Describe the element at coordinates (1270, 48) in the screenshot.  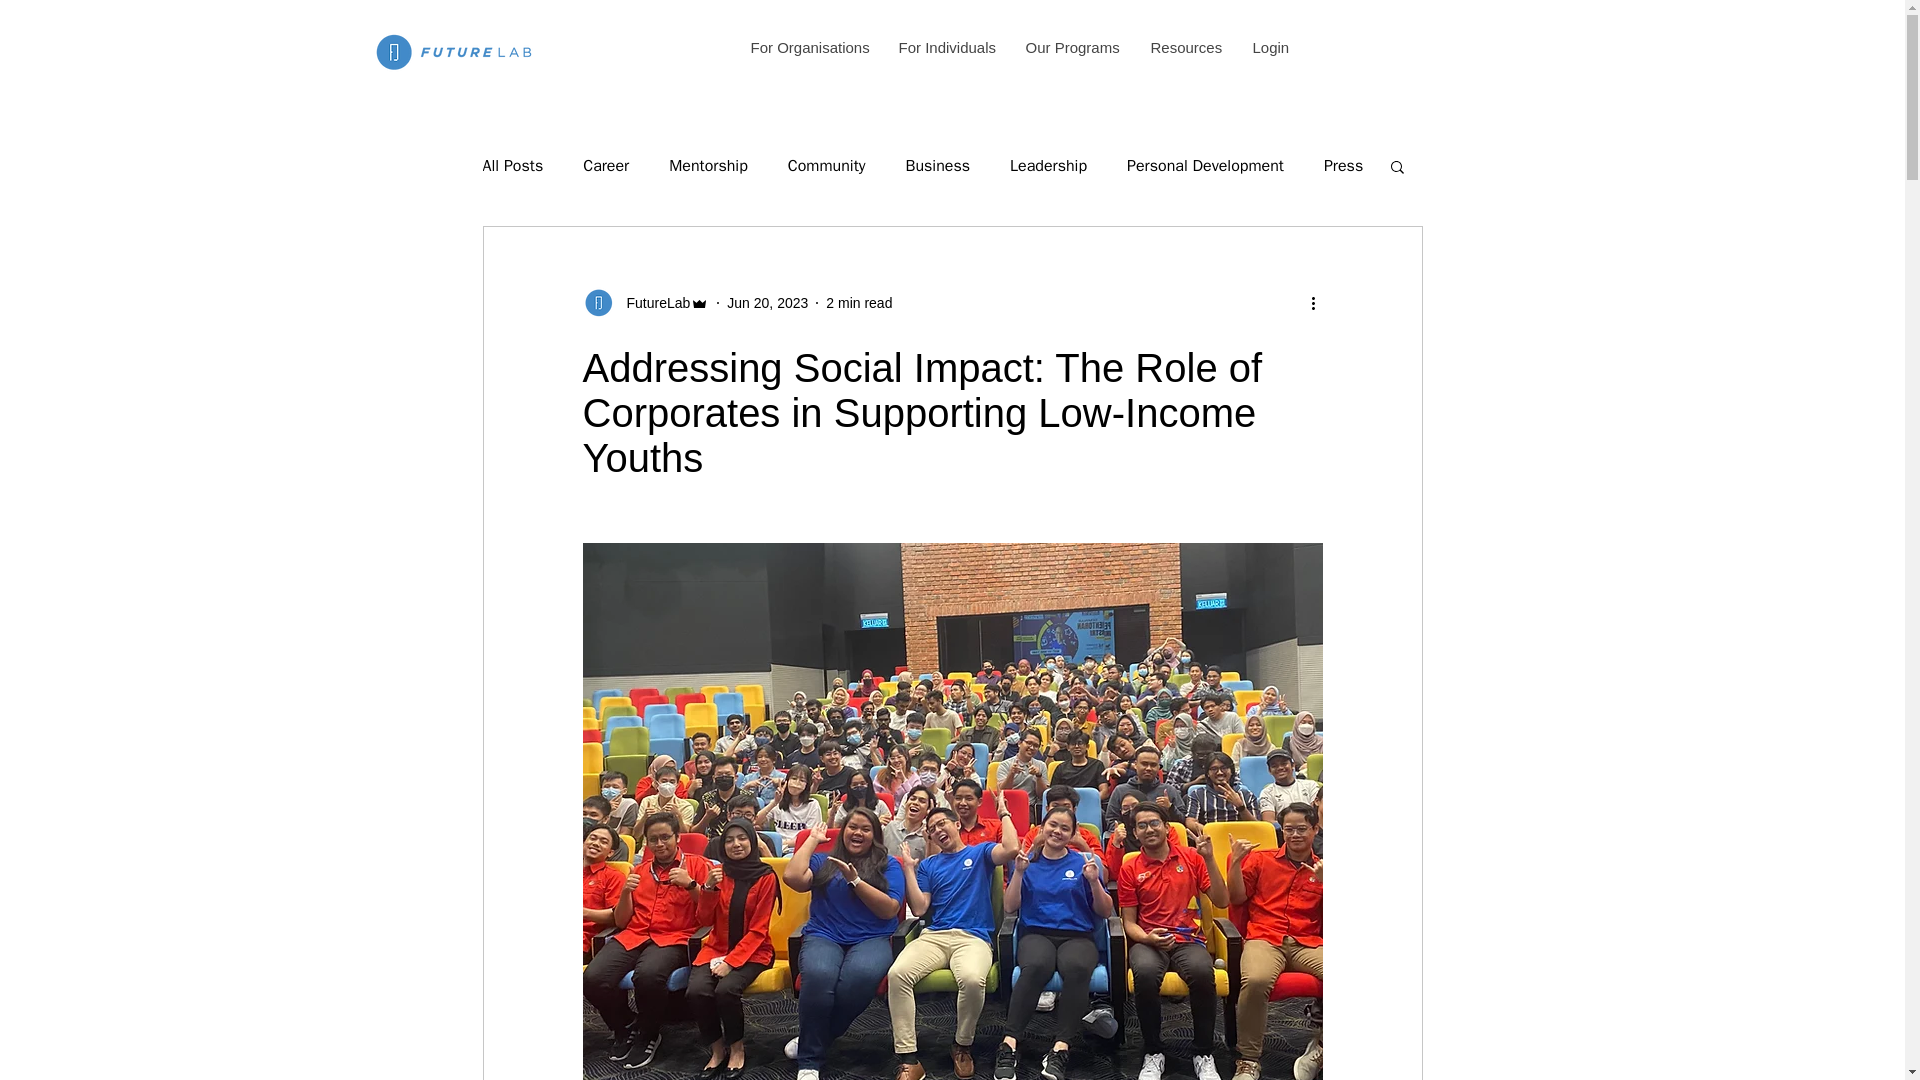
I see `Login` at that location.